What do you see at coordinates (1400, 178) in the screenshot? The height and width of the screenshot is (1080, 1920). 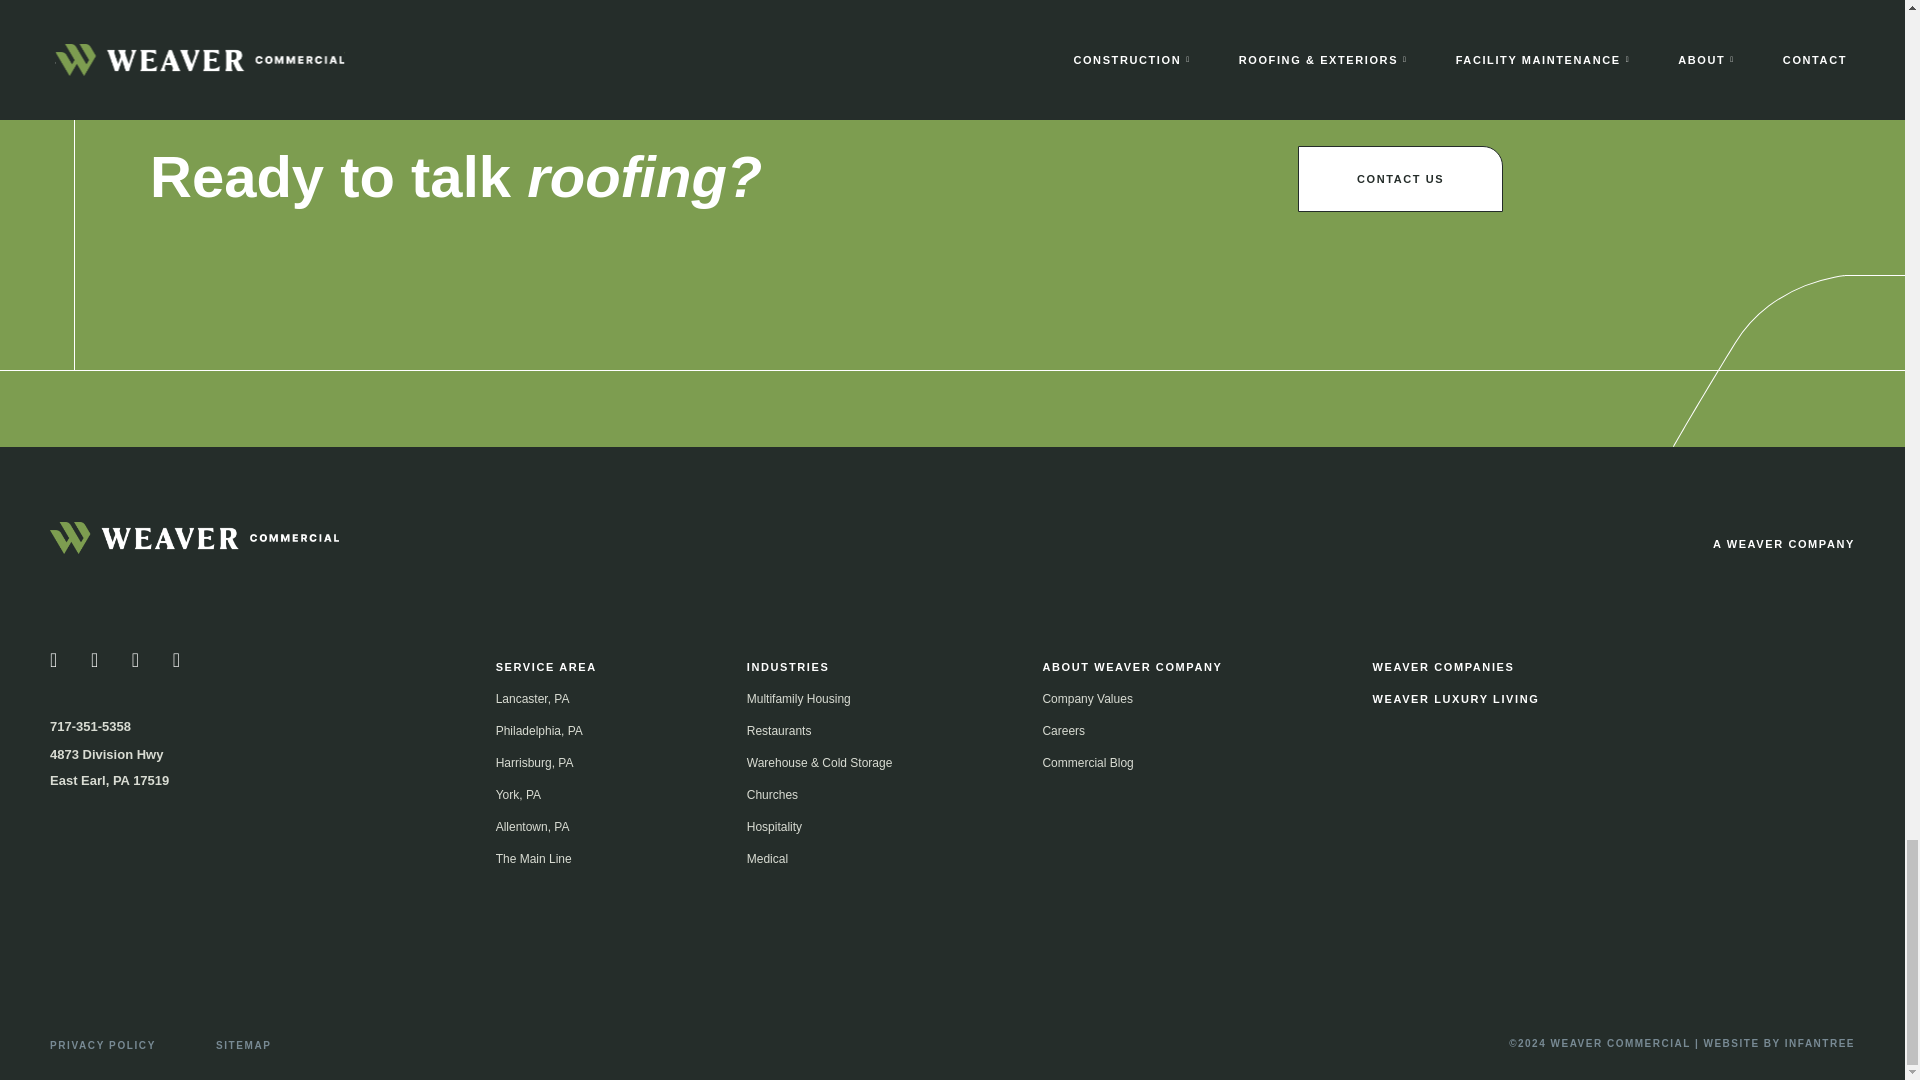 I see `CONTACT US` at bounding box center [1400, 178].